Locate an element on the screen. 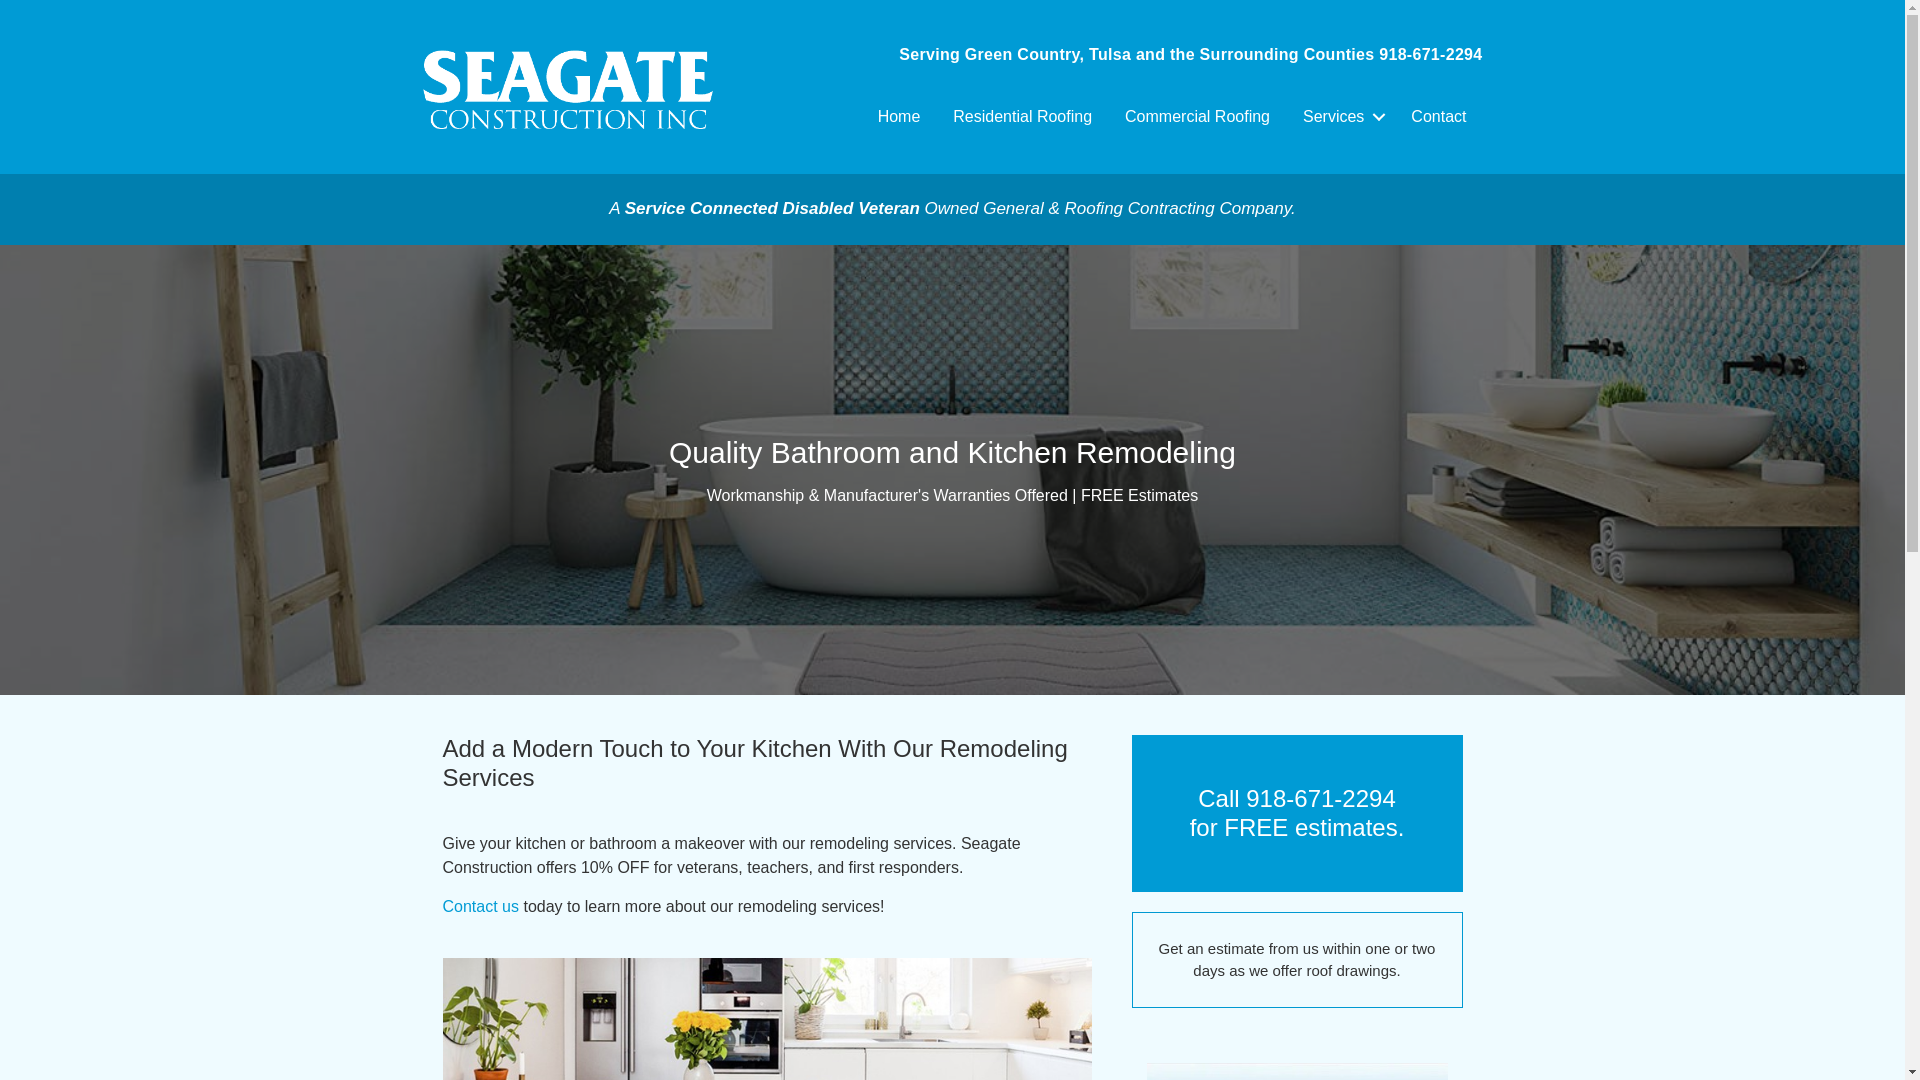  Contact is located at coordinates (1438, 116).